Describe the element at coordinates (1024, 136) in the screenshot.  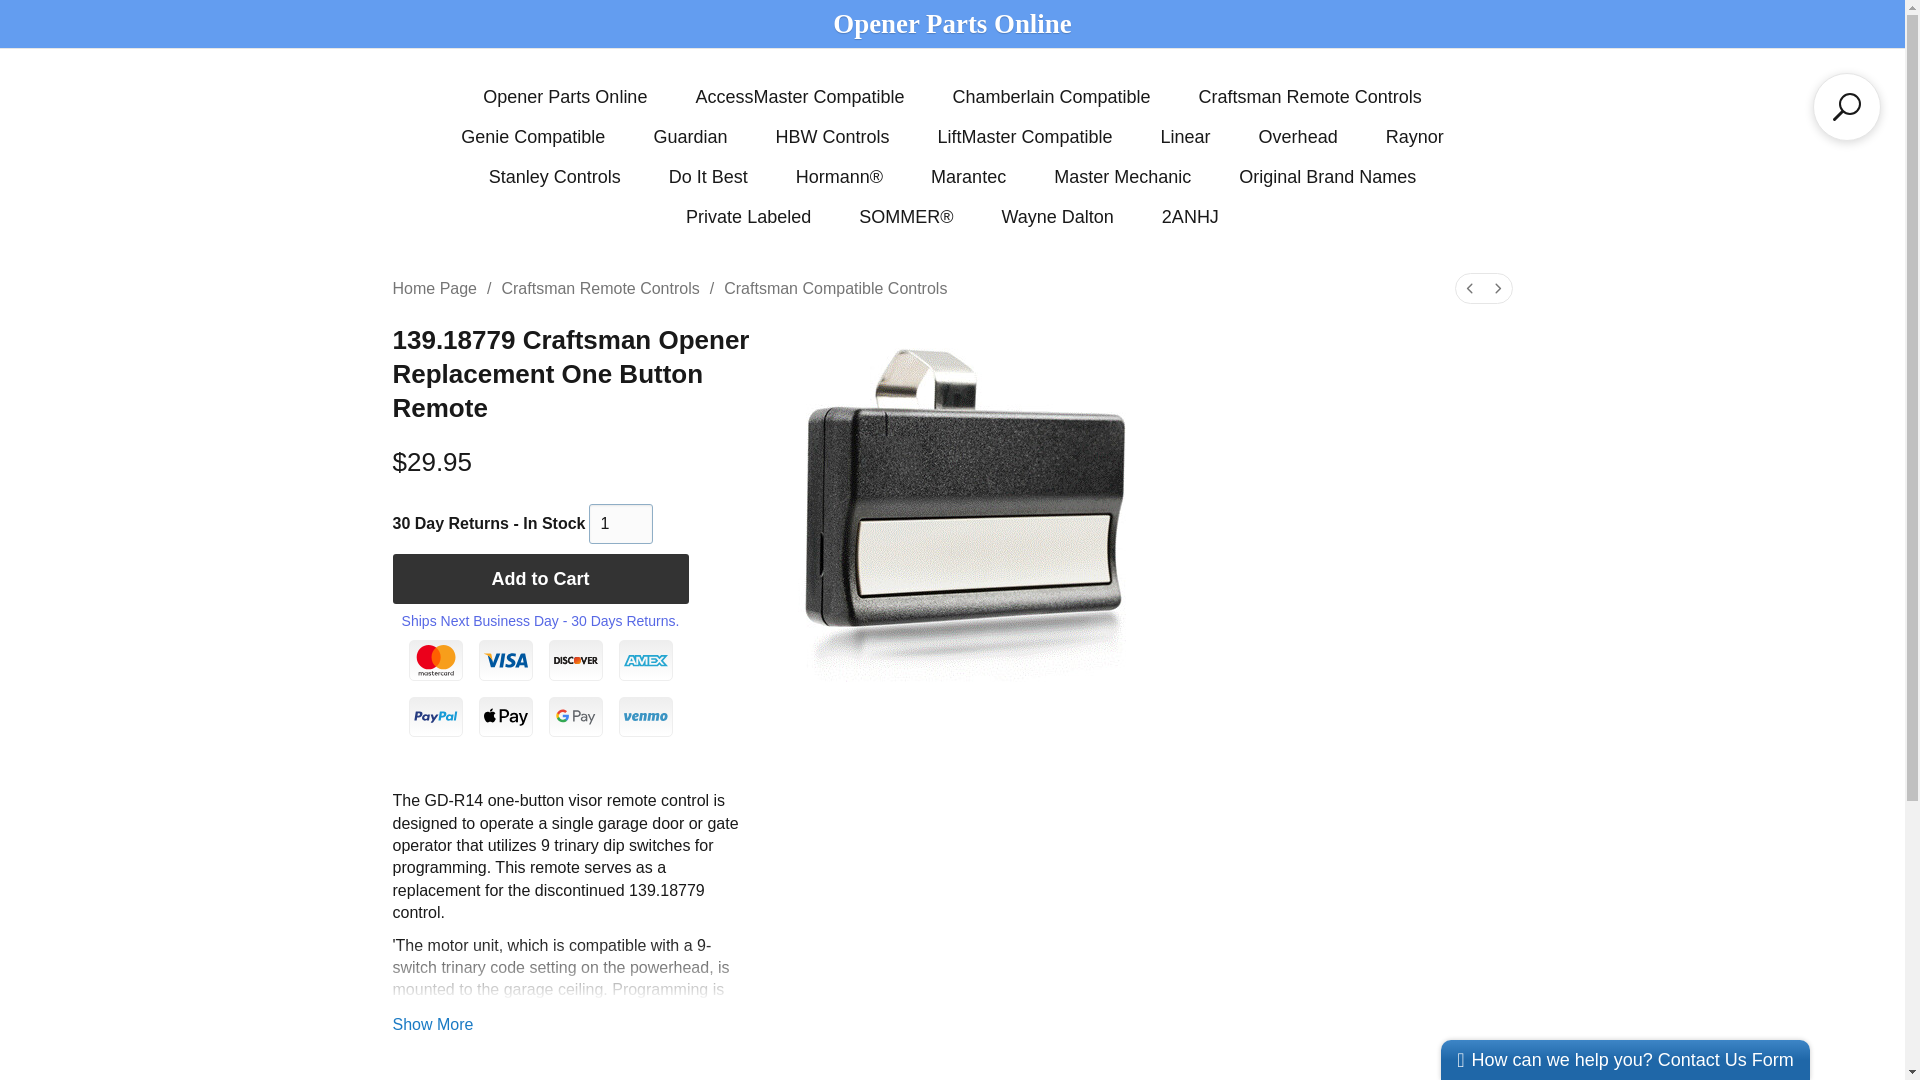
I see `LiftMaster Compatible` at that location.